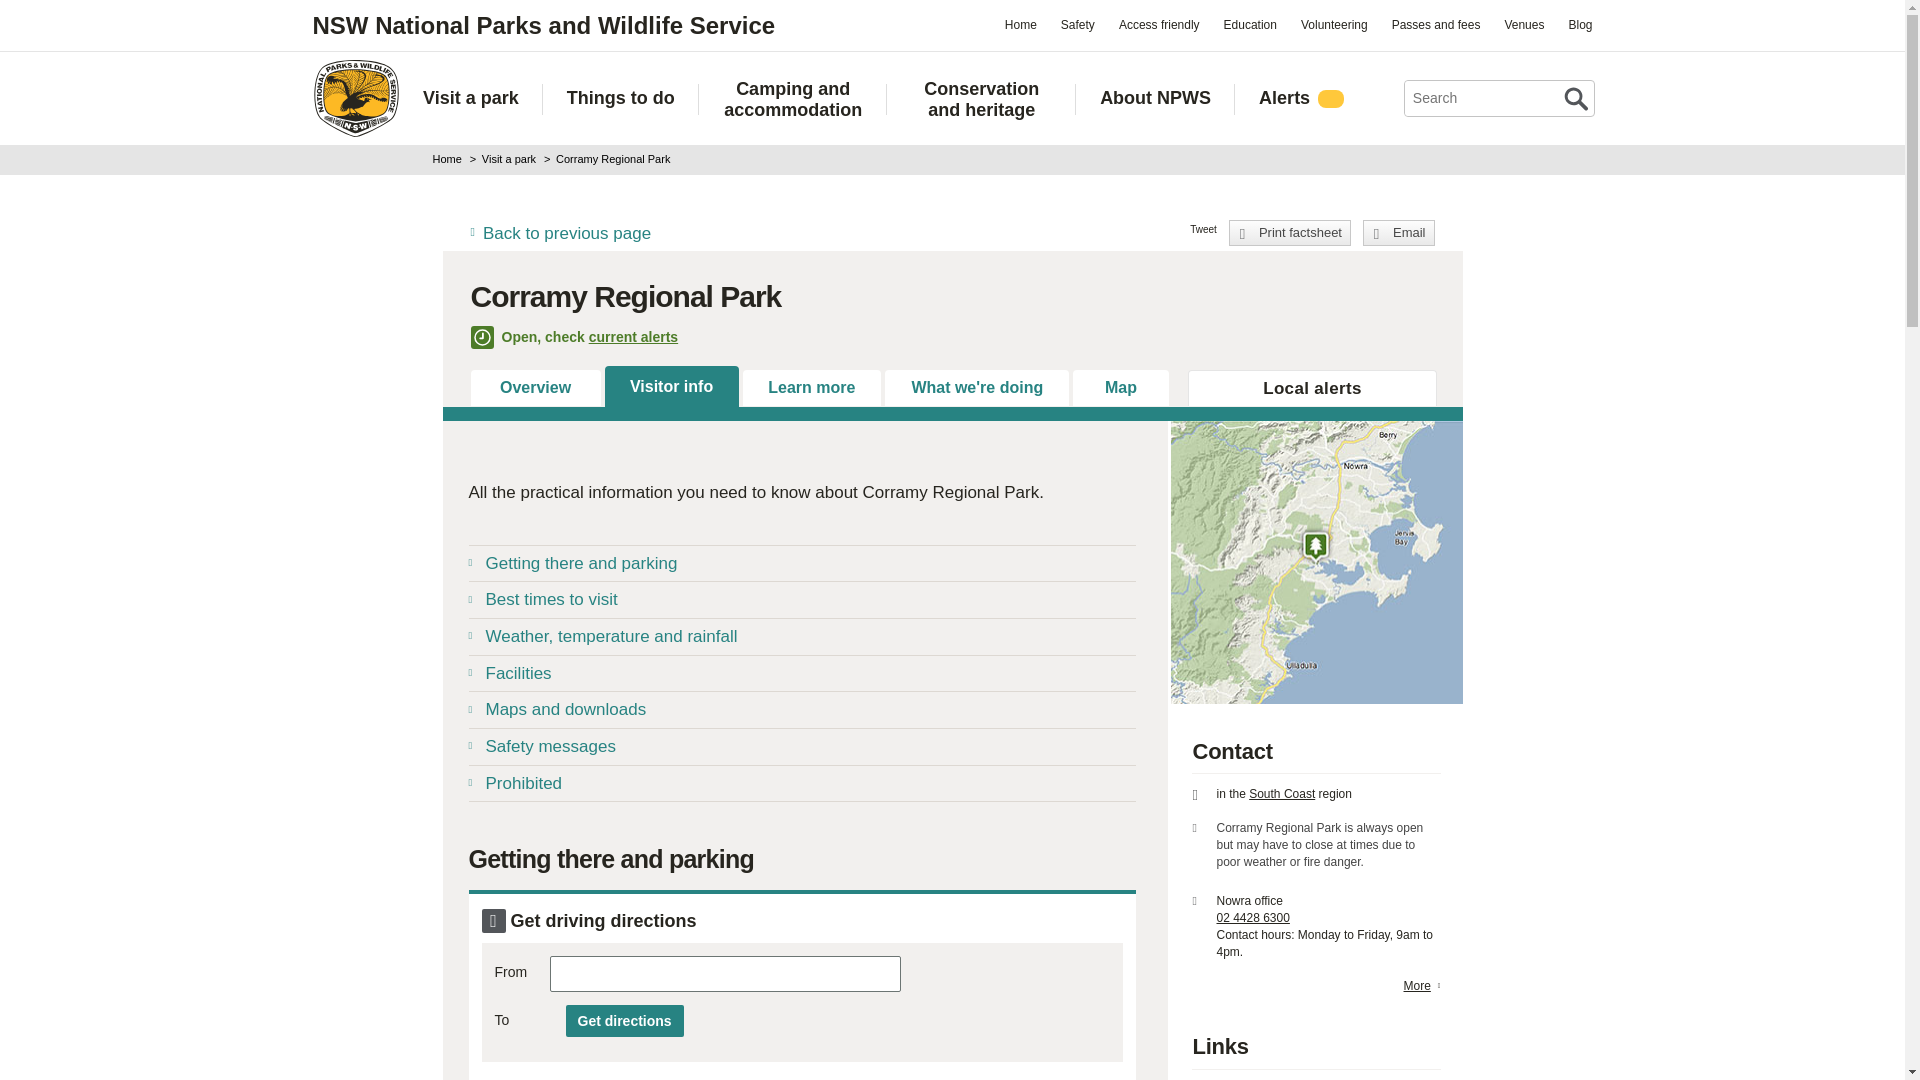  I want to click on Home, so click(355, 98).